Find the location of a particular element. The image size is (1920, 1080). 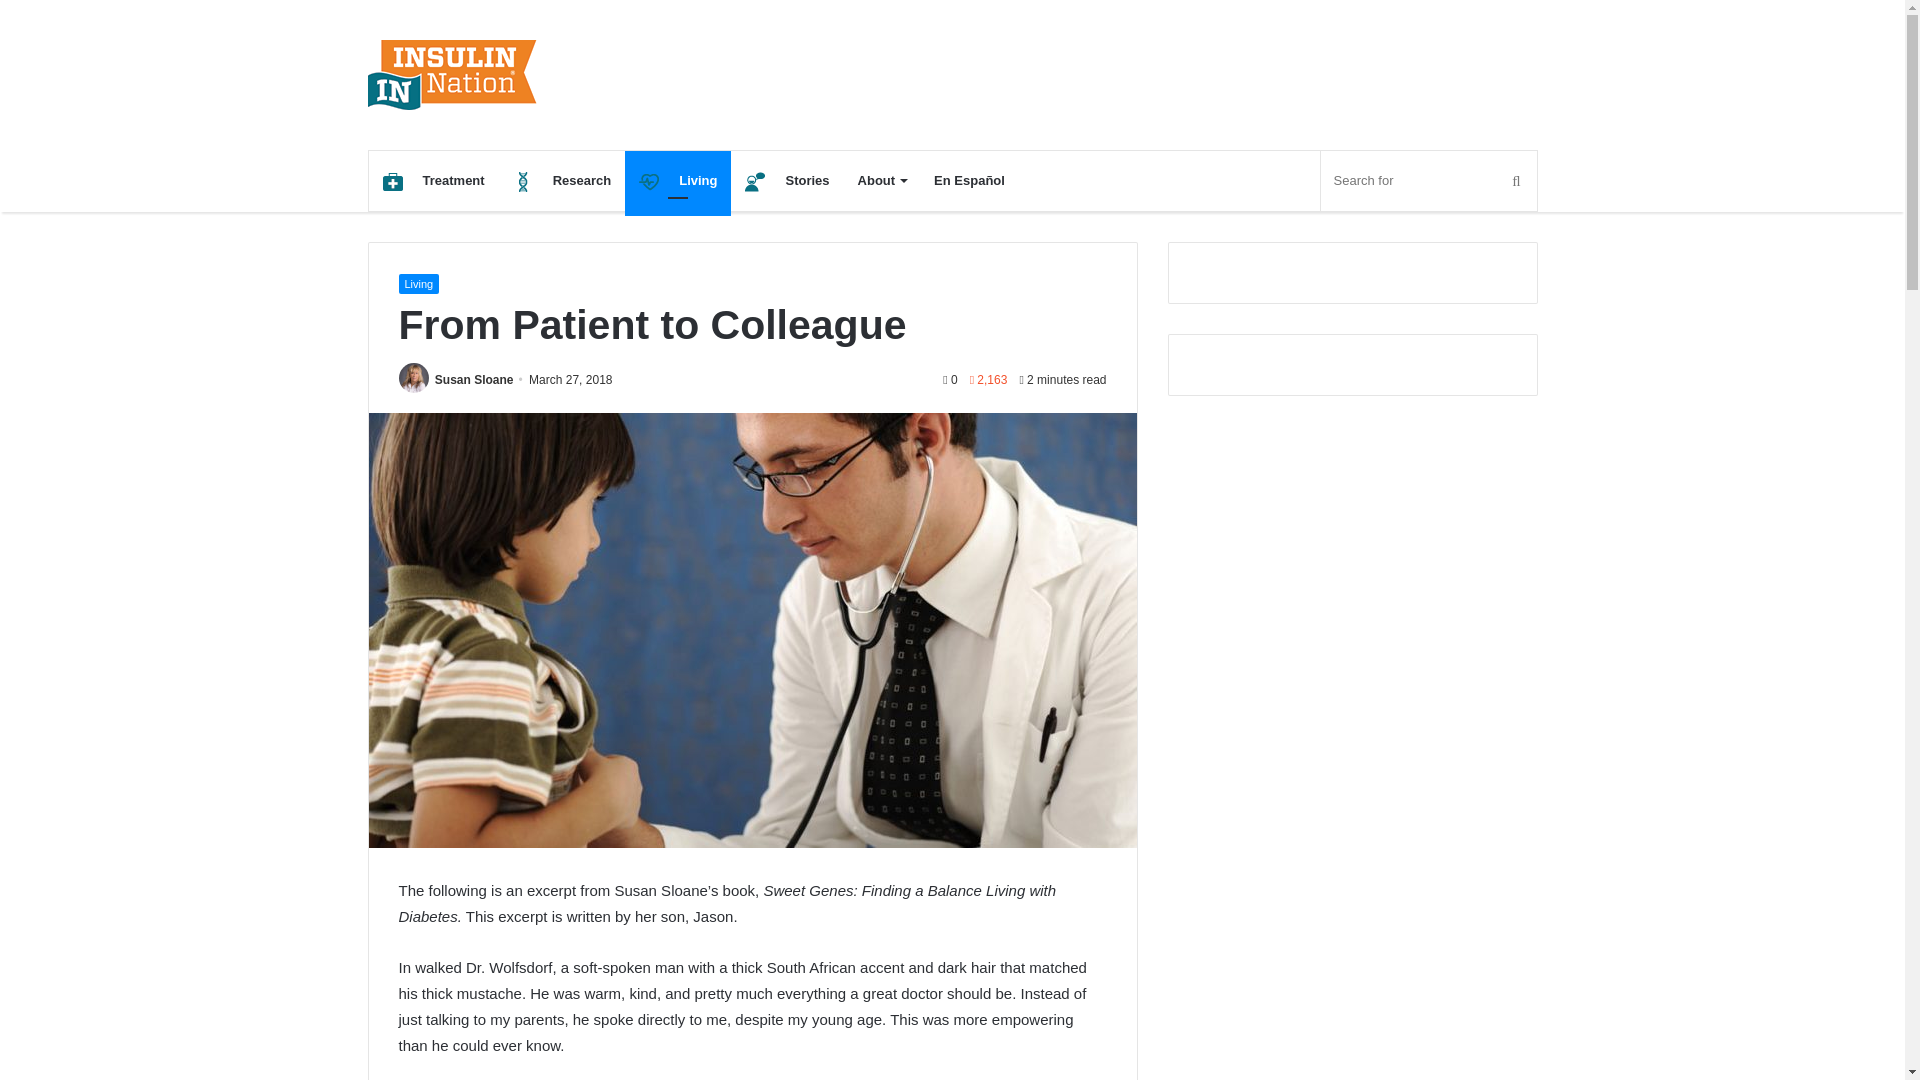

Susan Sloane is located at coordinates (474, 379).